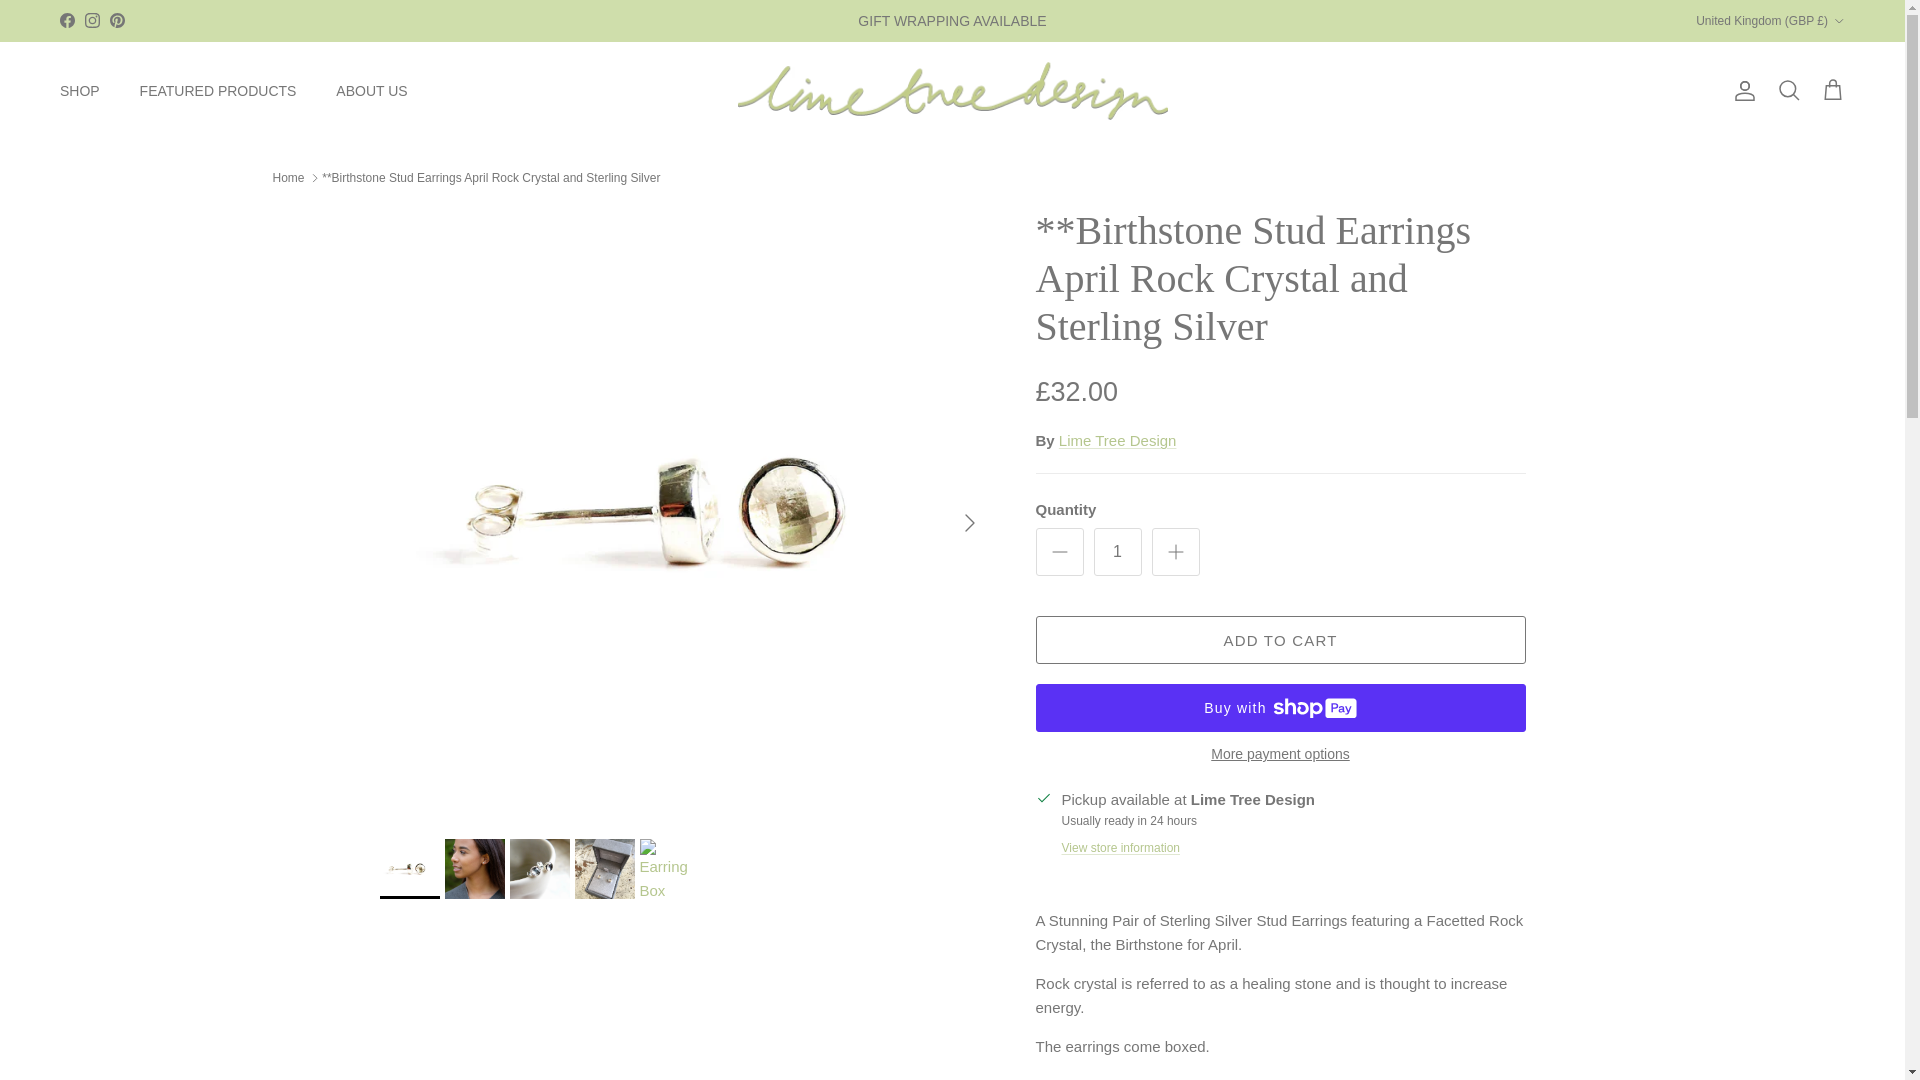 The width and height of the screenshot is (1920, 1080). What do you see at coordinates (80, 92) in the screenshot?
I see `SHOP` at bounding box center [80, 92].